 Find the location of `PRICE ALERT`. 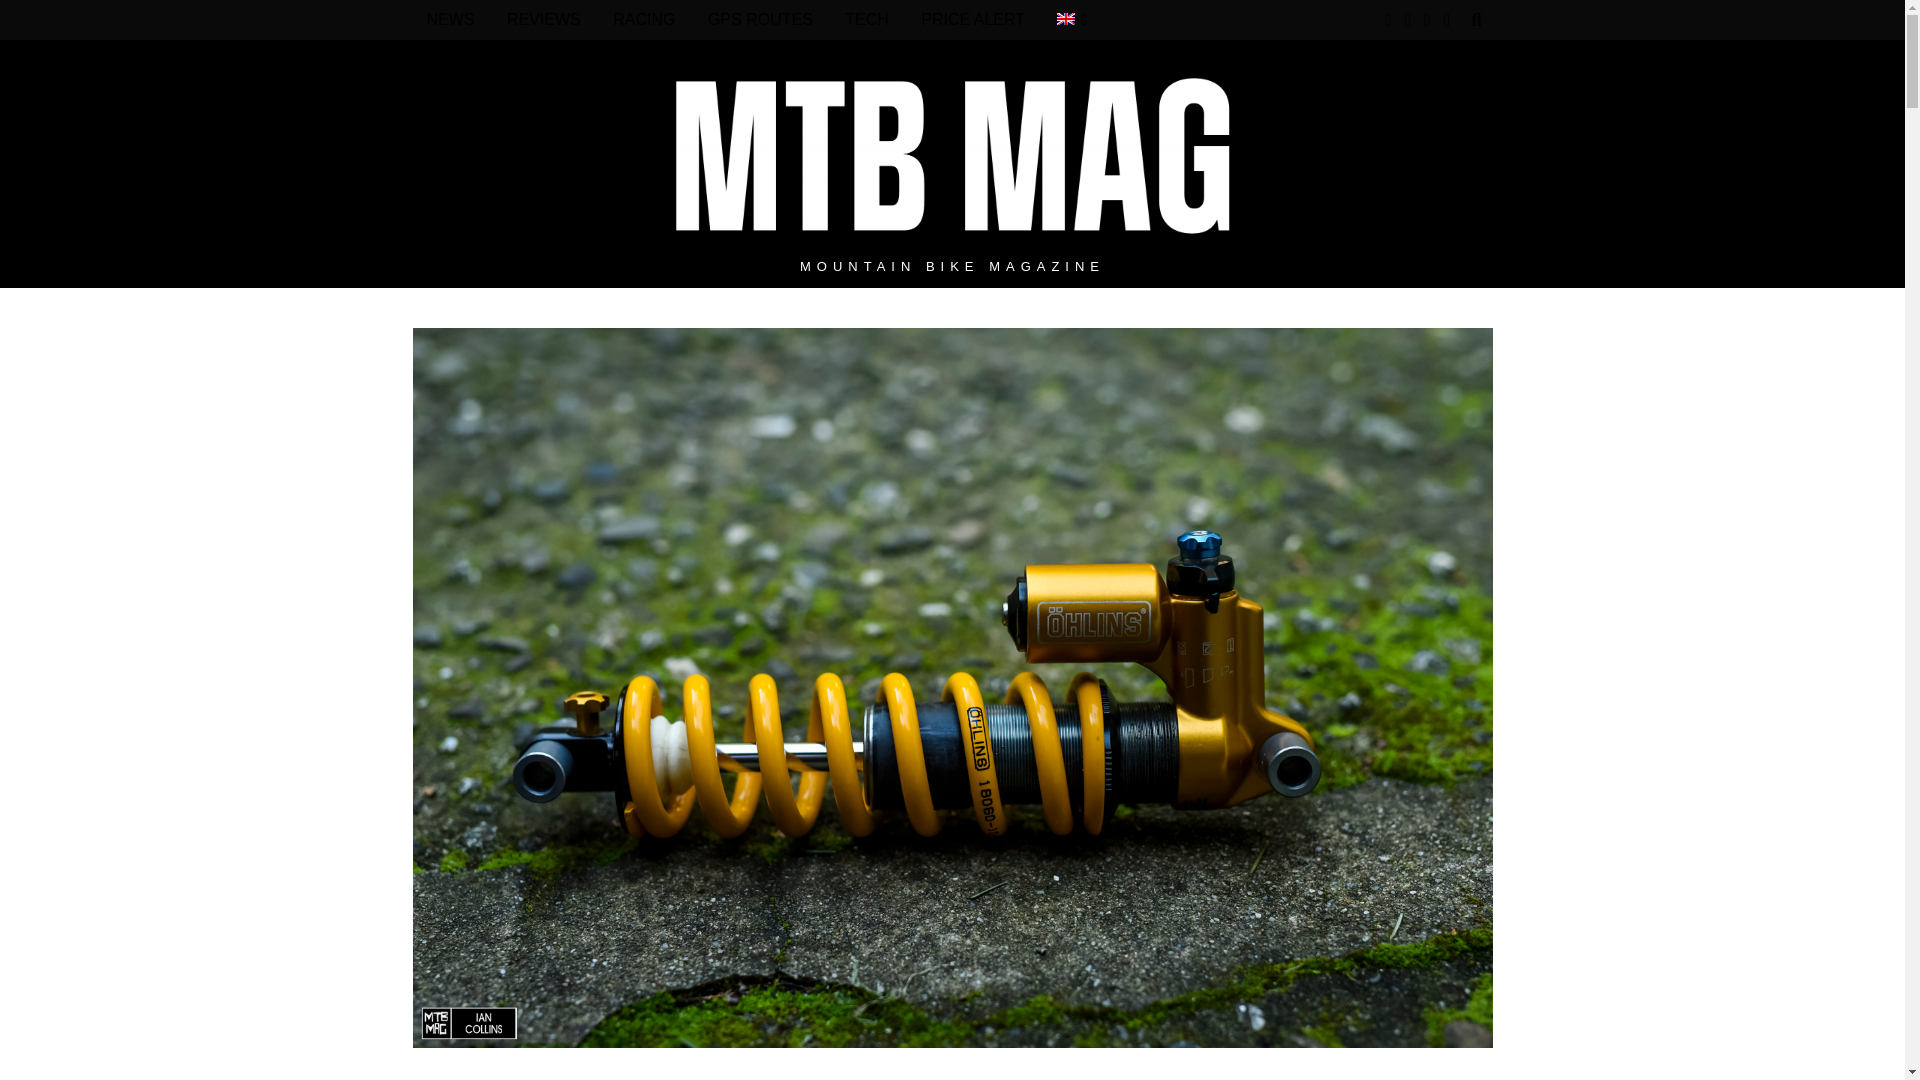

PRICE ALERT is located at coordinates (972, 20).